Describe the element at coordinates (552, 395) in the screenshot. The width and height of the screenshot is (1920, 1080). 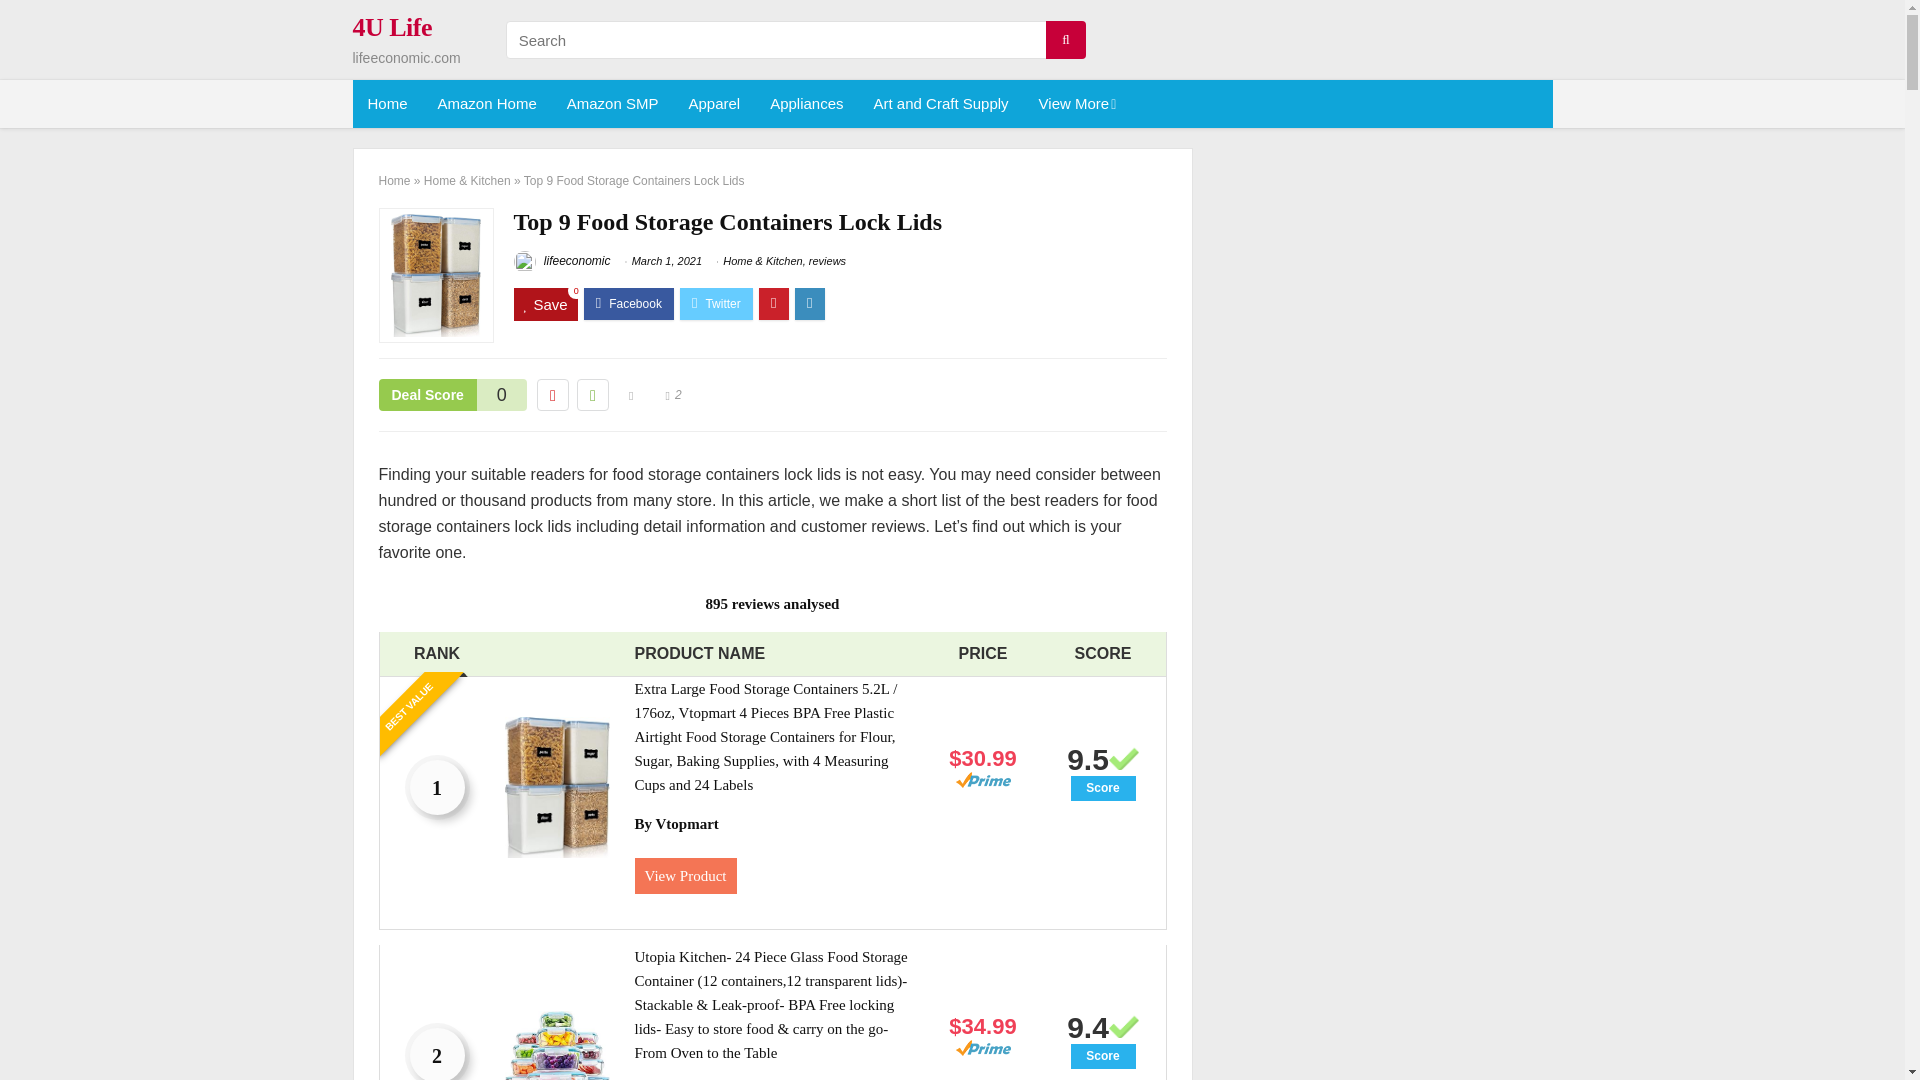
I see `Vote down` at that location.